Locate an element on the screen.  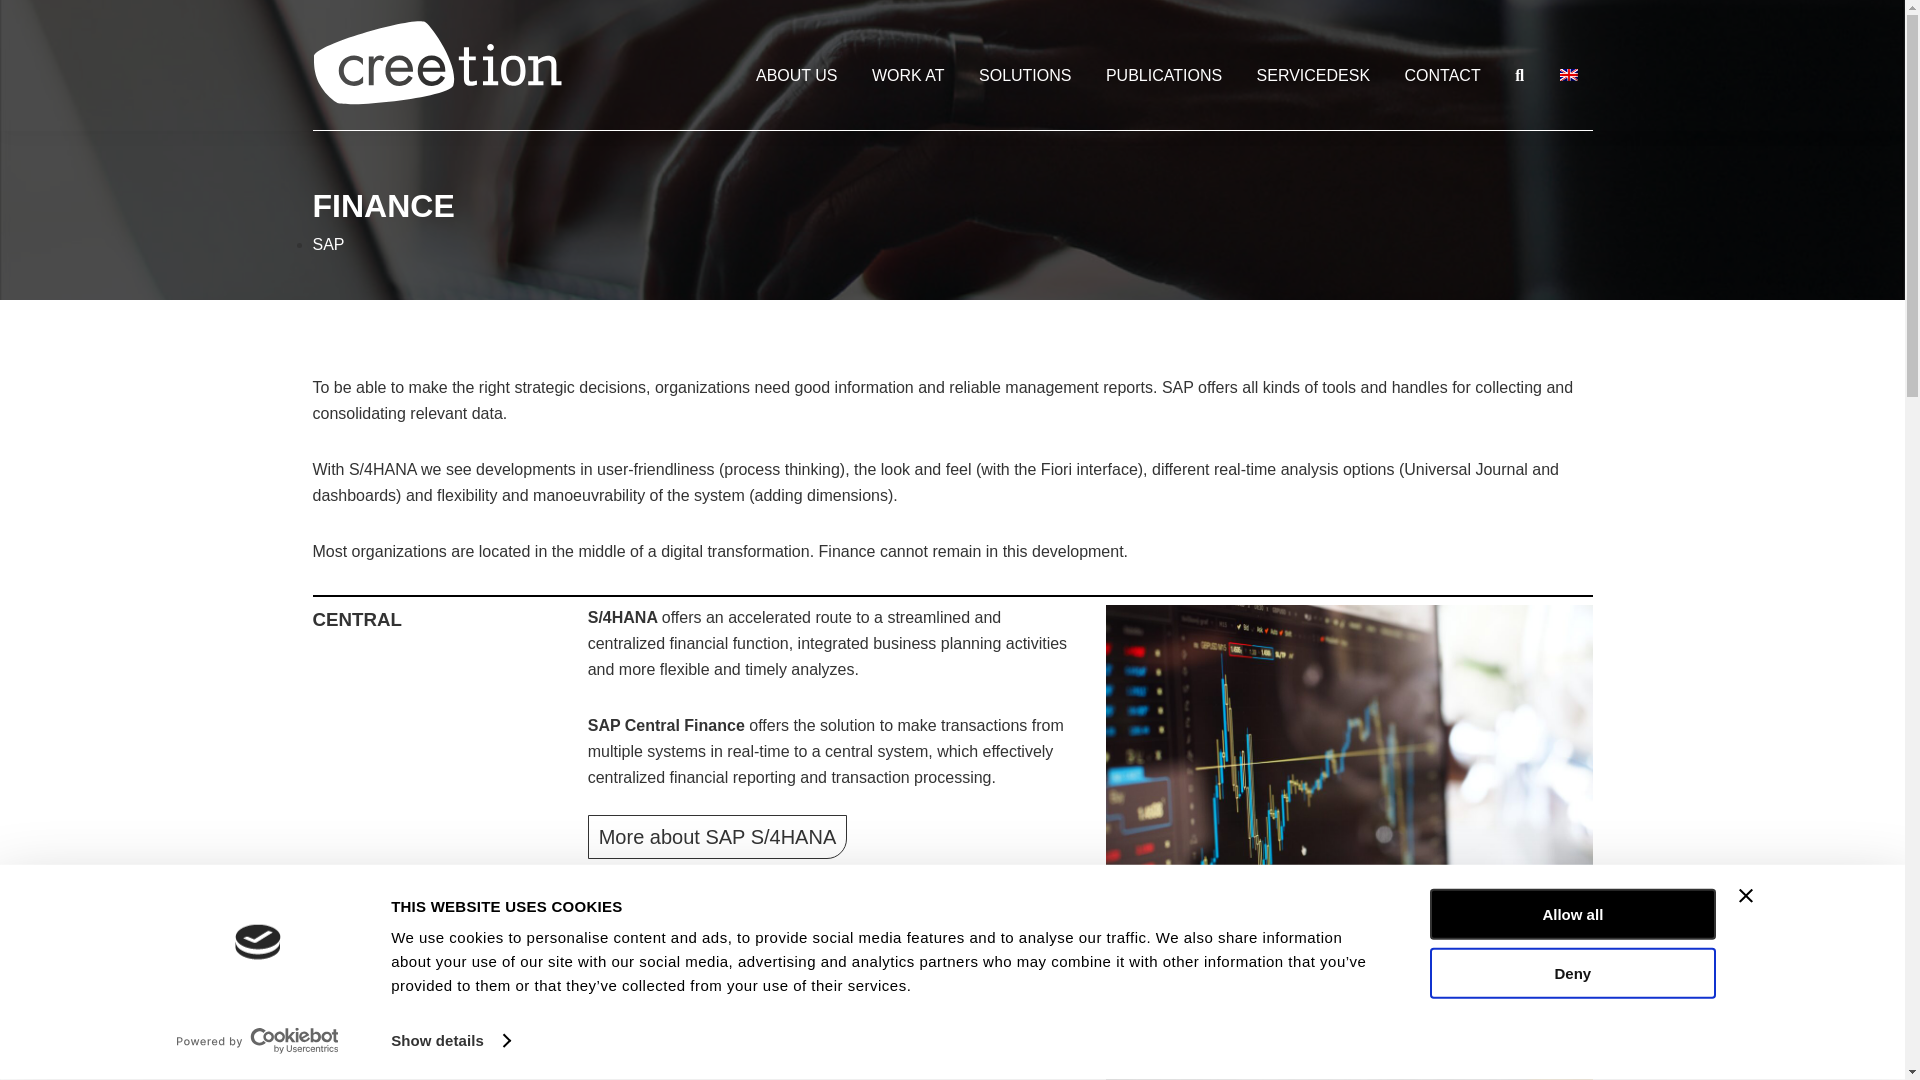
Creetion is located at coordinates (436, 70).